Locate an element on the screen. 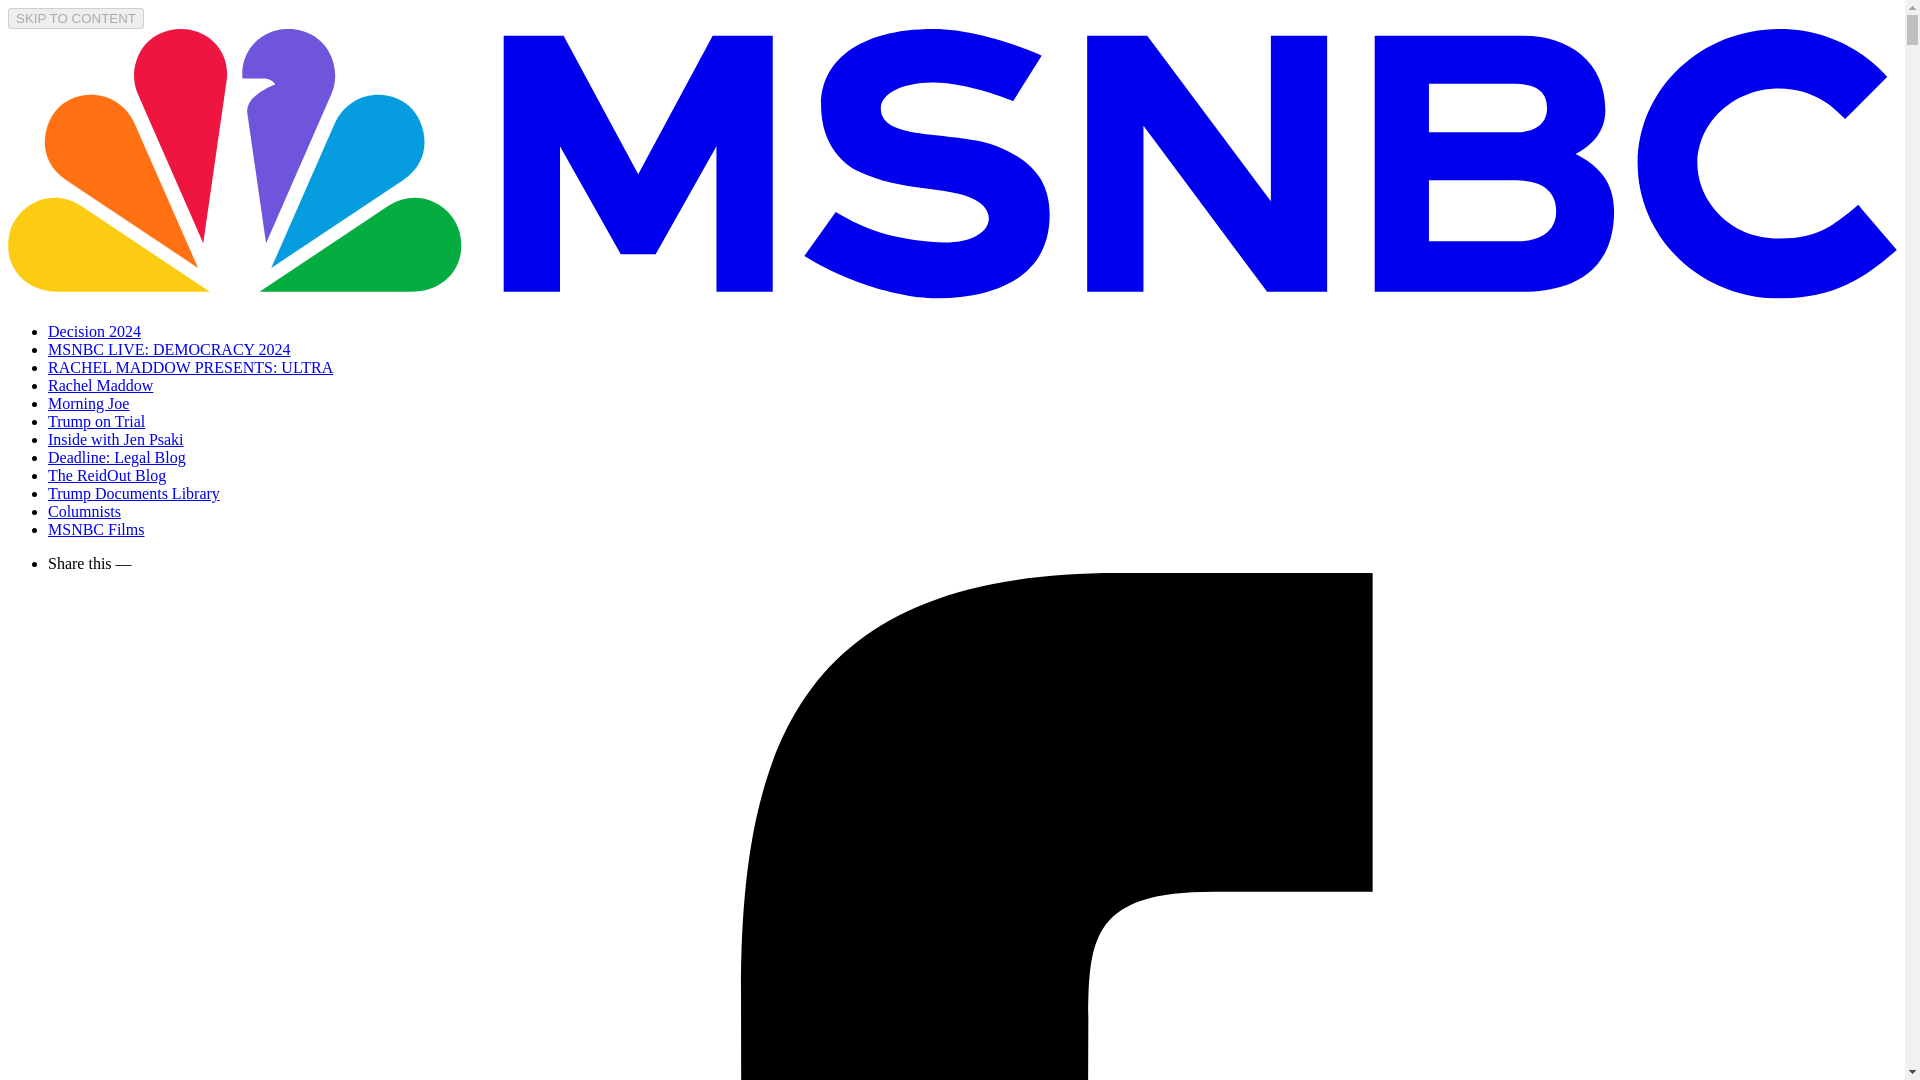 The width and height of the screenshot is (1920, 1080). Trump on Trial is located at coordinates (96, 420).